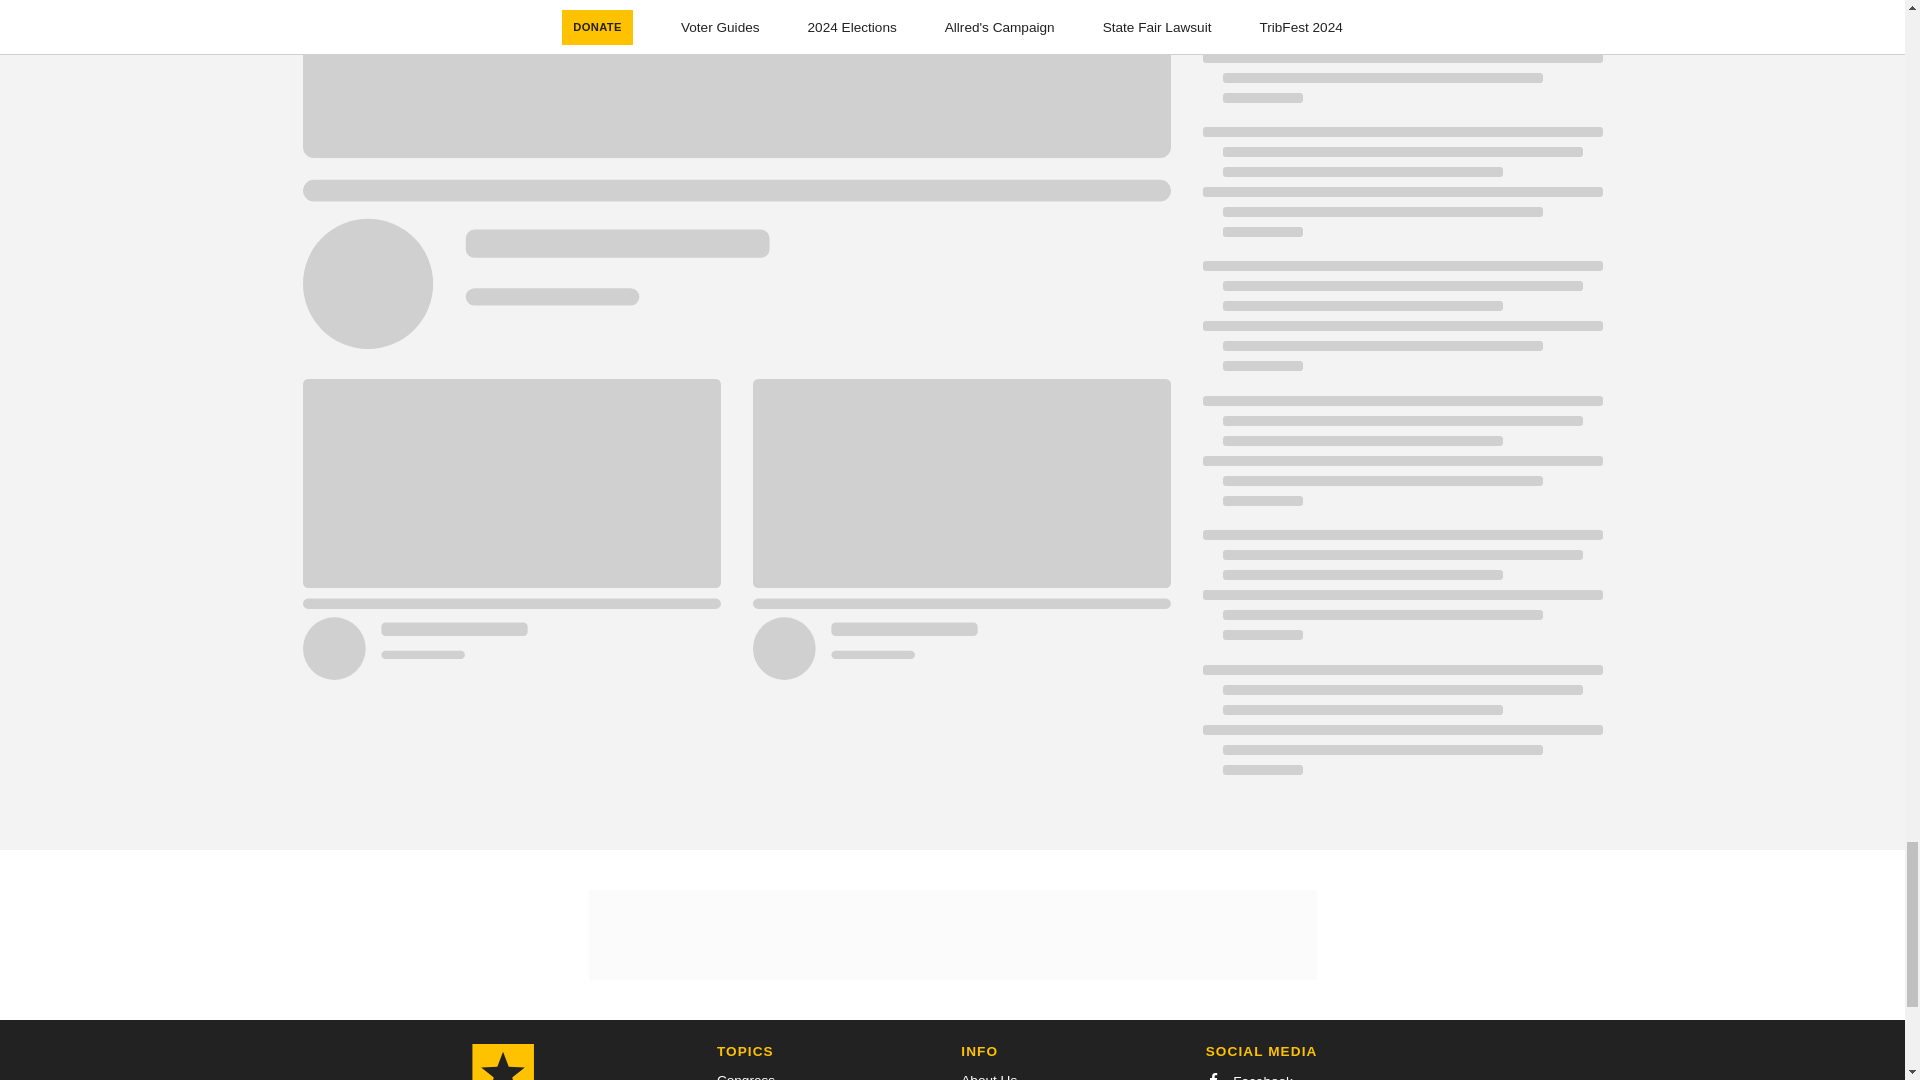  I want to click on Loading indicator, so click(1401, 730).